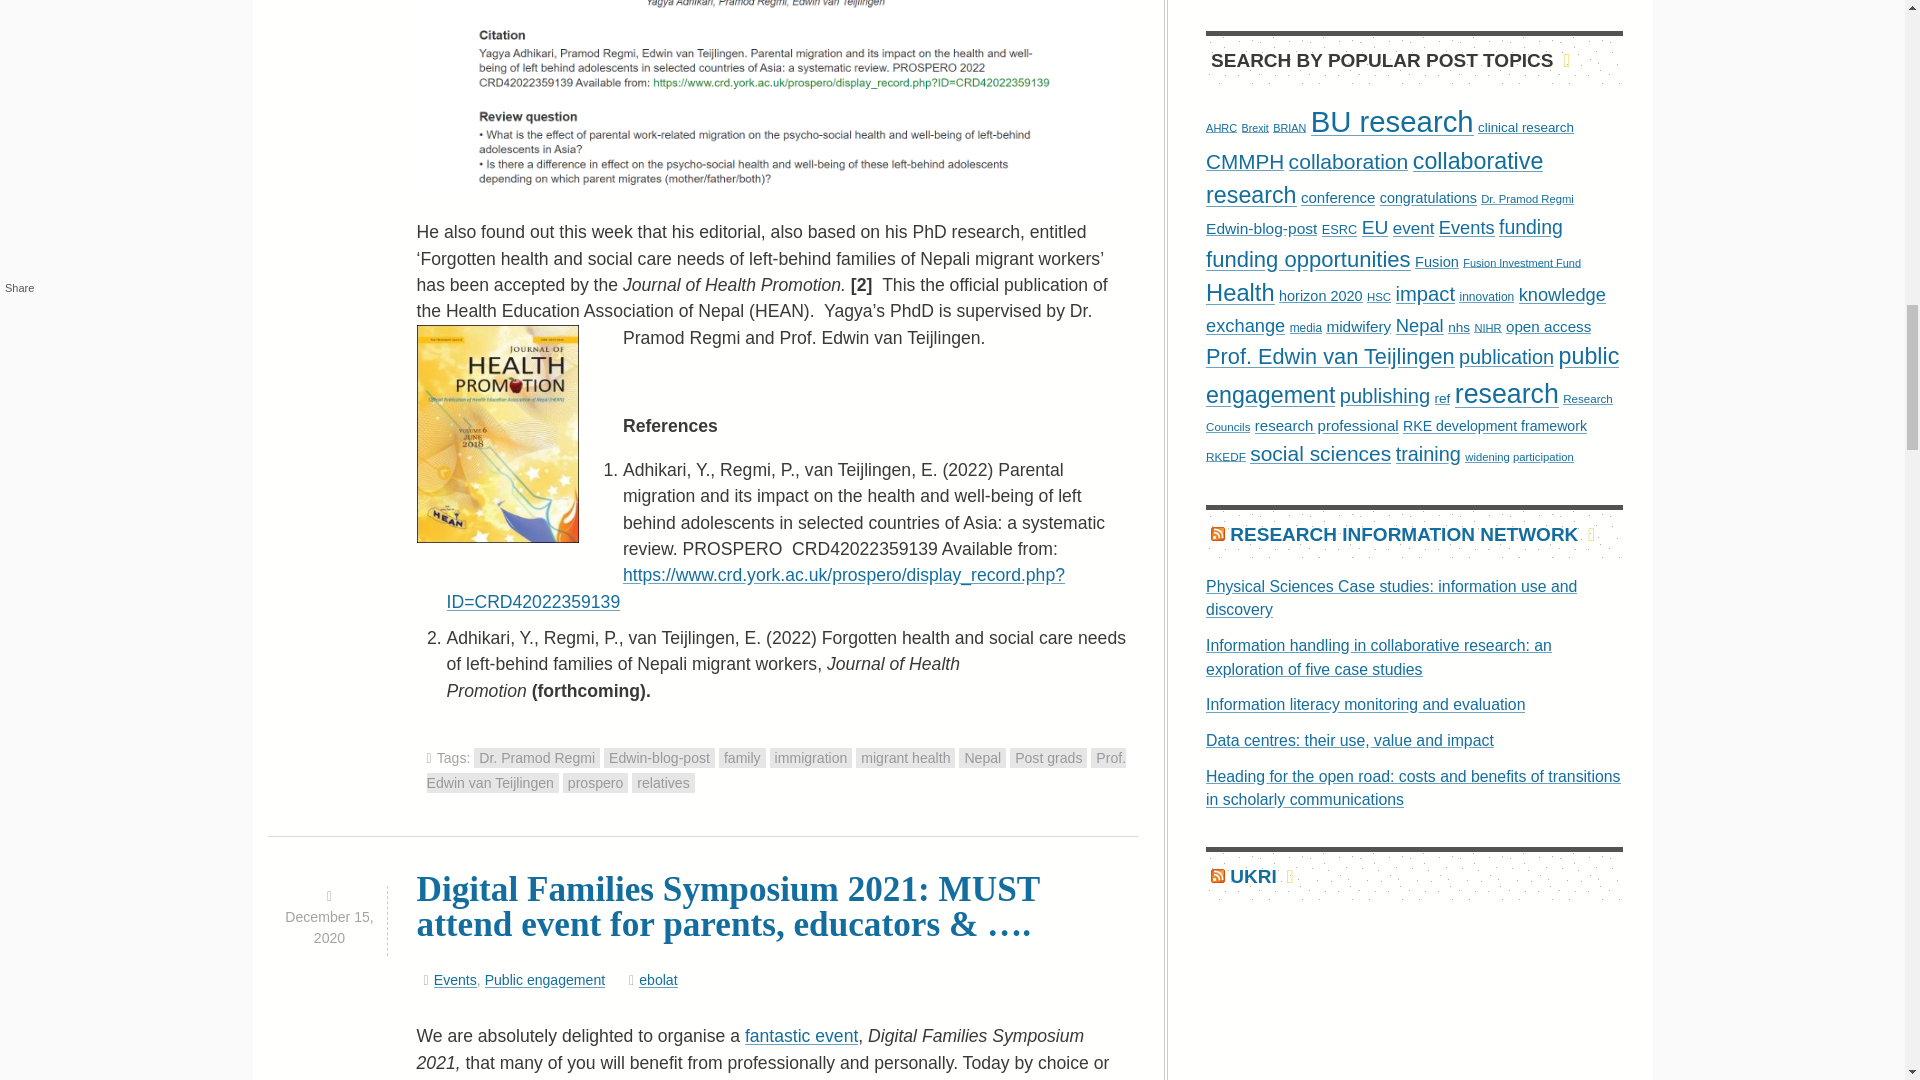 This screenshot has height=1080, width=1920. What do you see at coordinates (658, 980) in the screenshot?
I see `Posts by ebolat` at bounding box center [658, 980].